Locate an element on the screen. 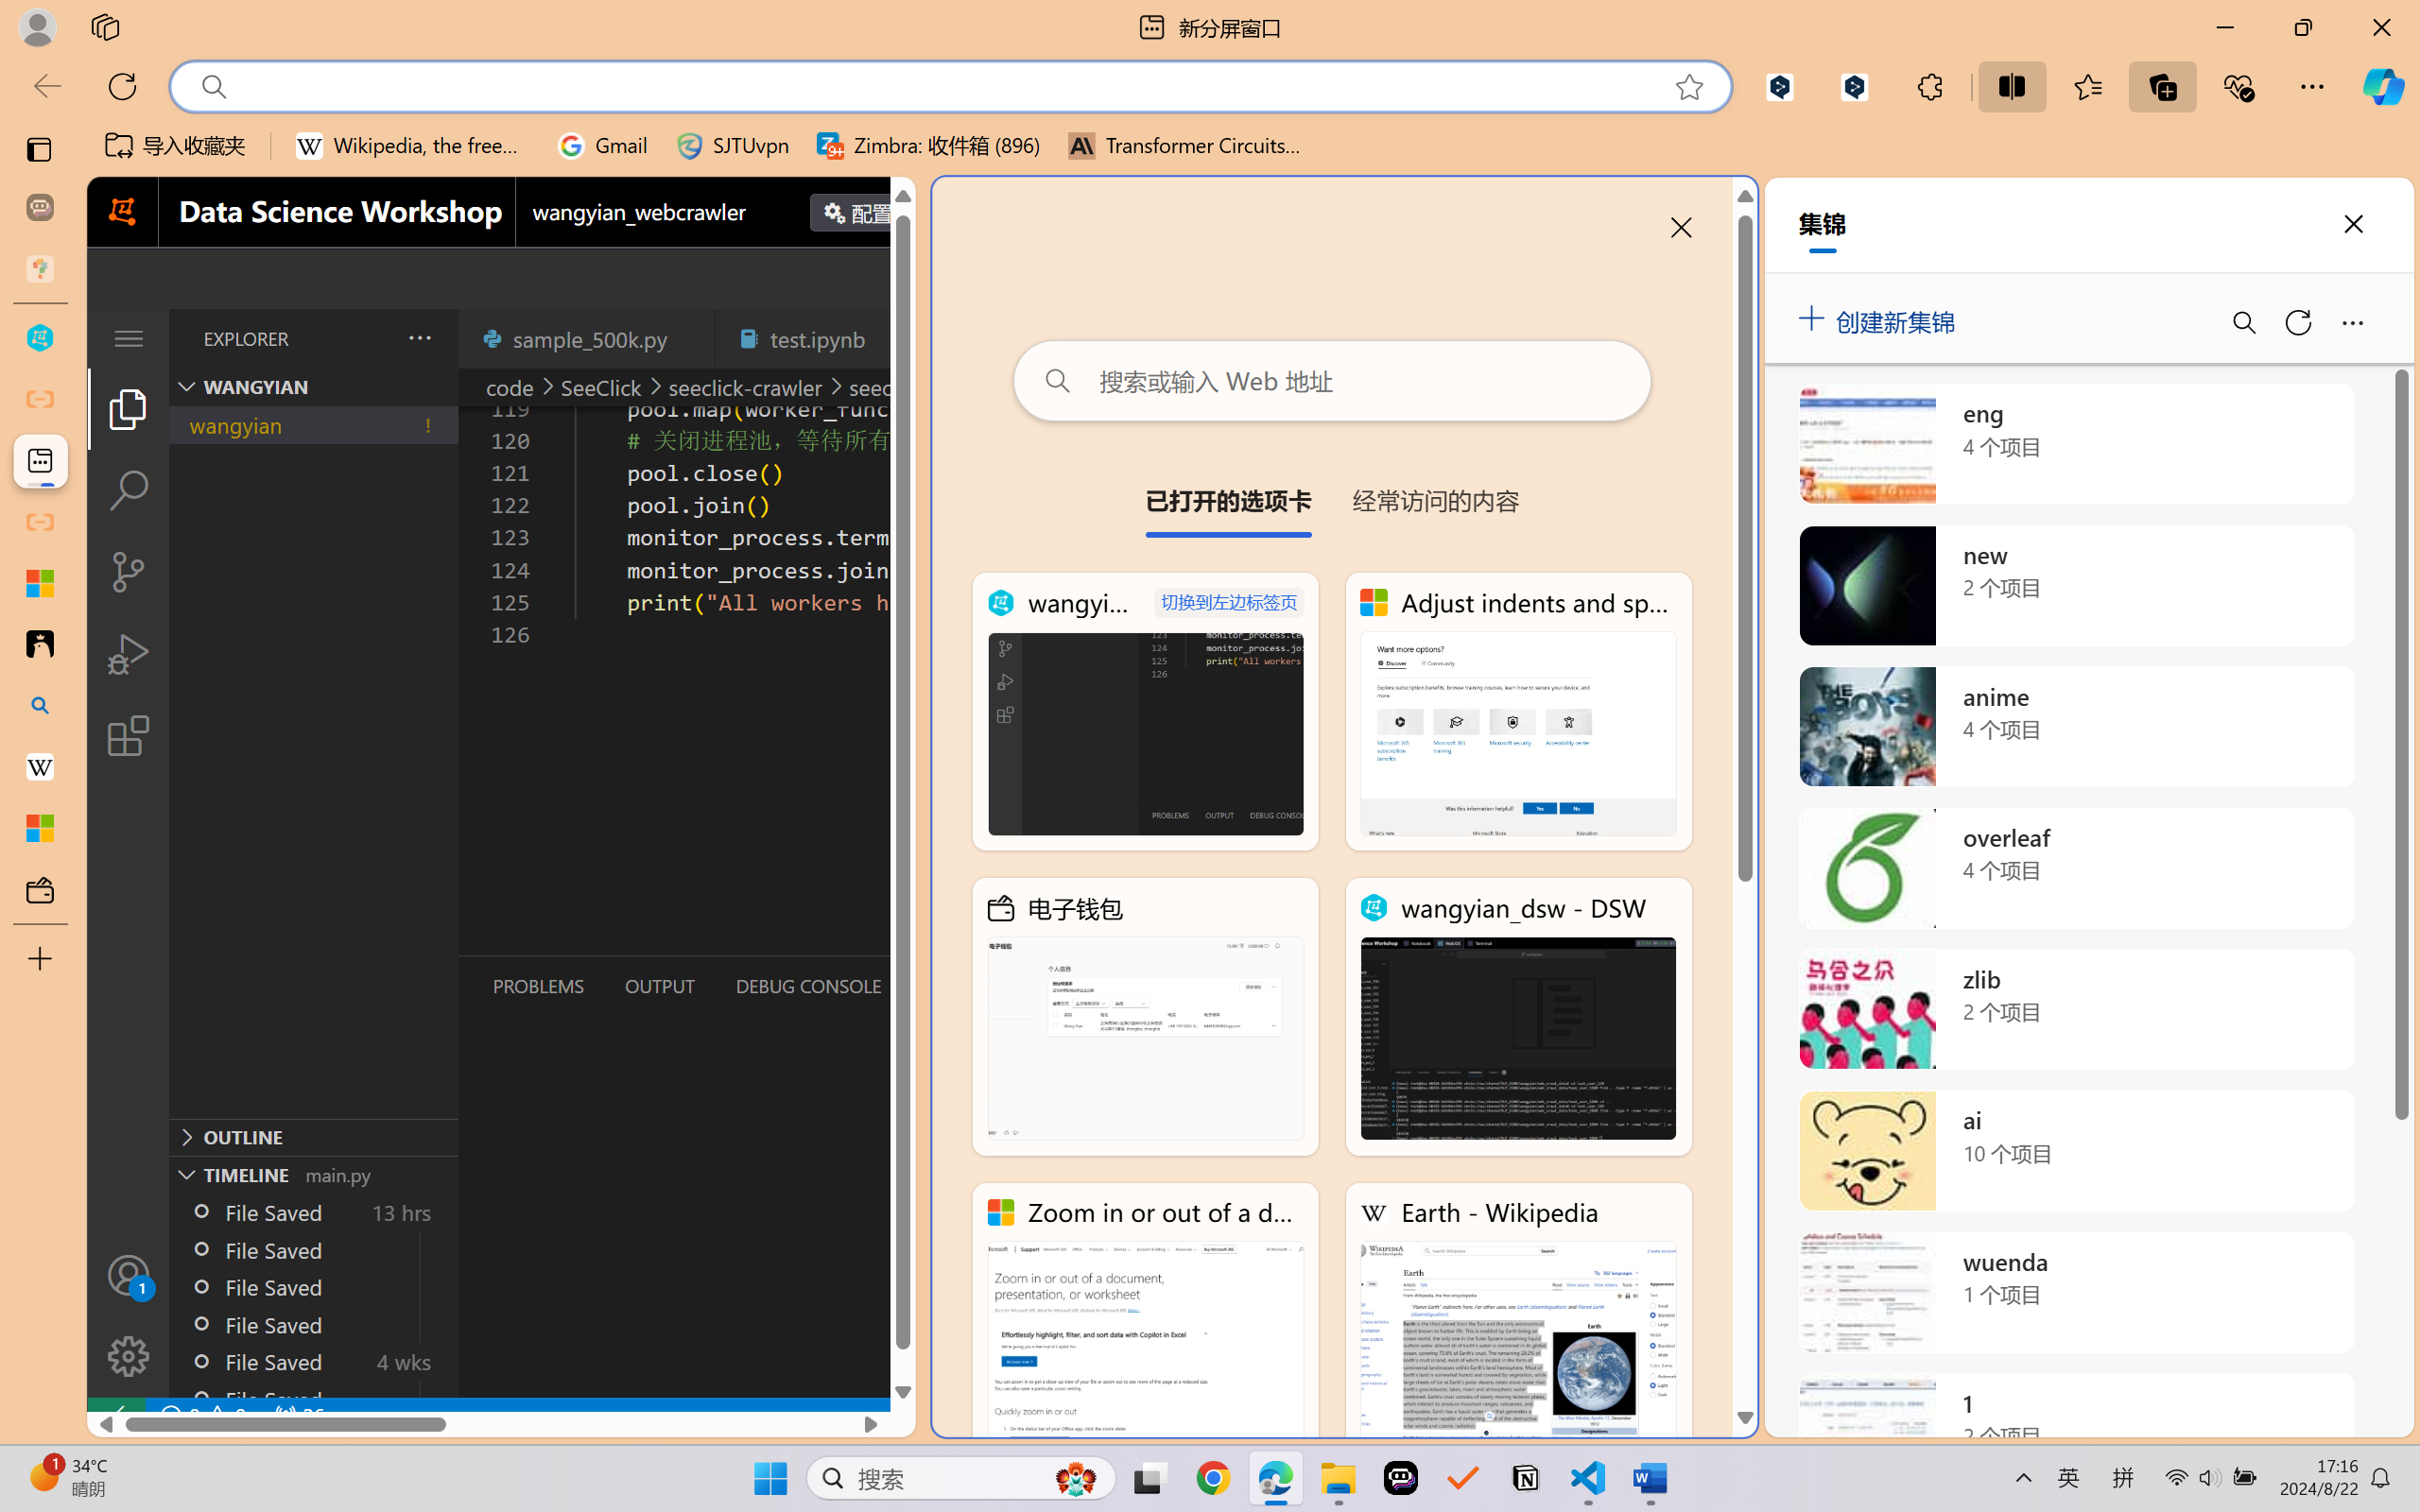  Views and More Actions... is located at coordinates (418, 337).